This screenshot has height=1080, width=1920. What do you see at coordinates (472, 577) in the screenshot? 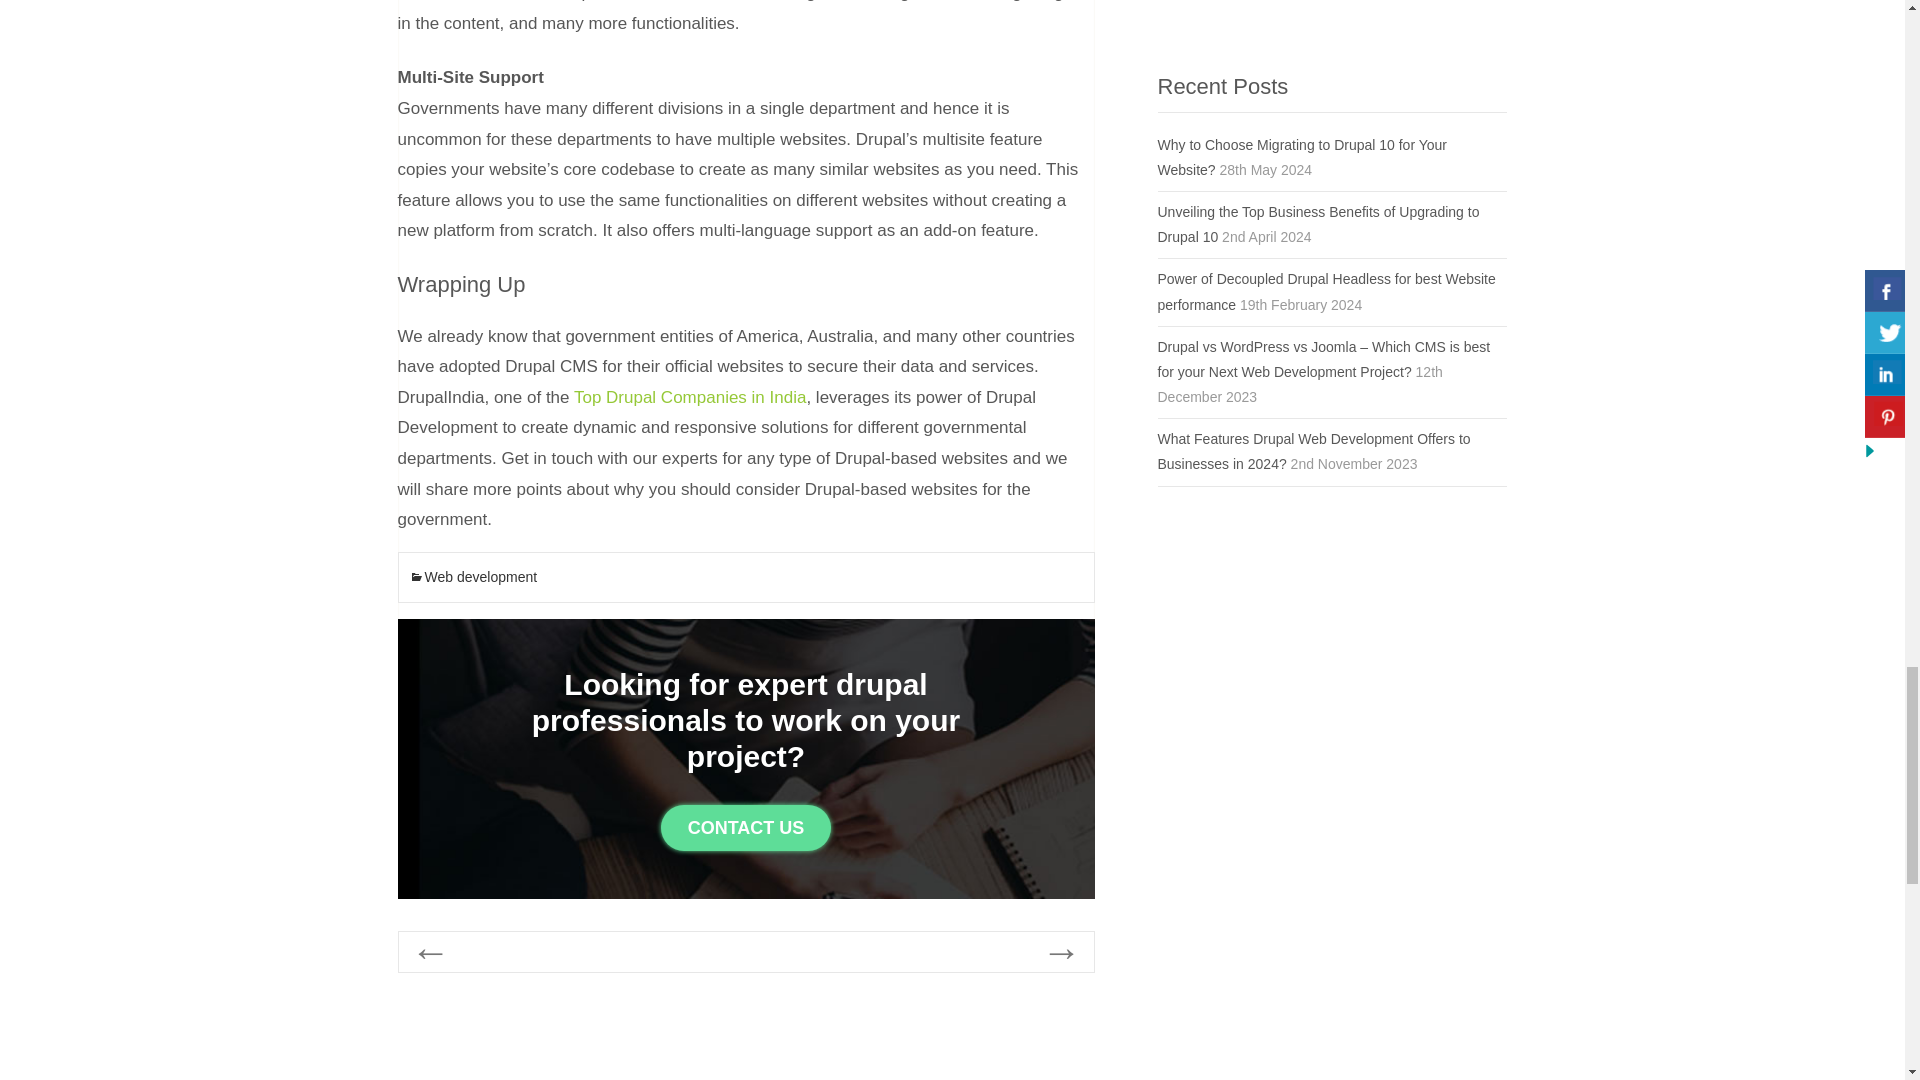
I see `Web development` at bounding box center [472, 577].